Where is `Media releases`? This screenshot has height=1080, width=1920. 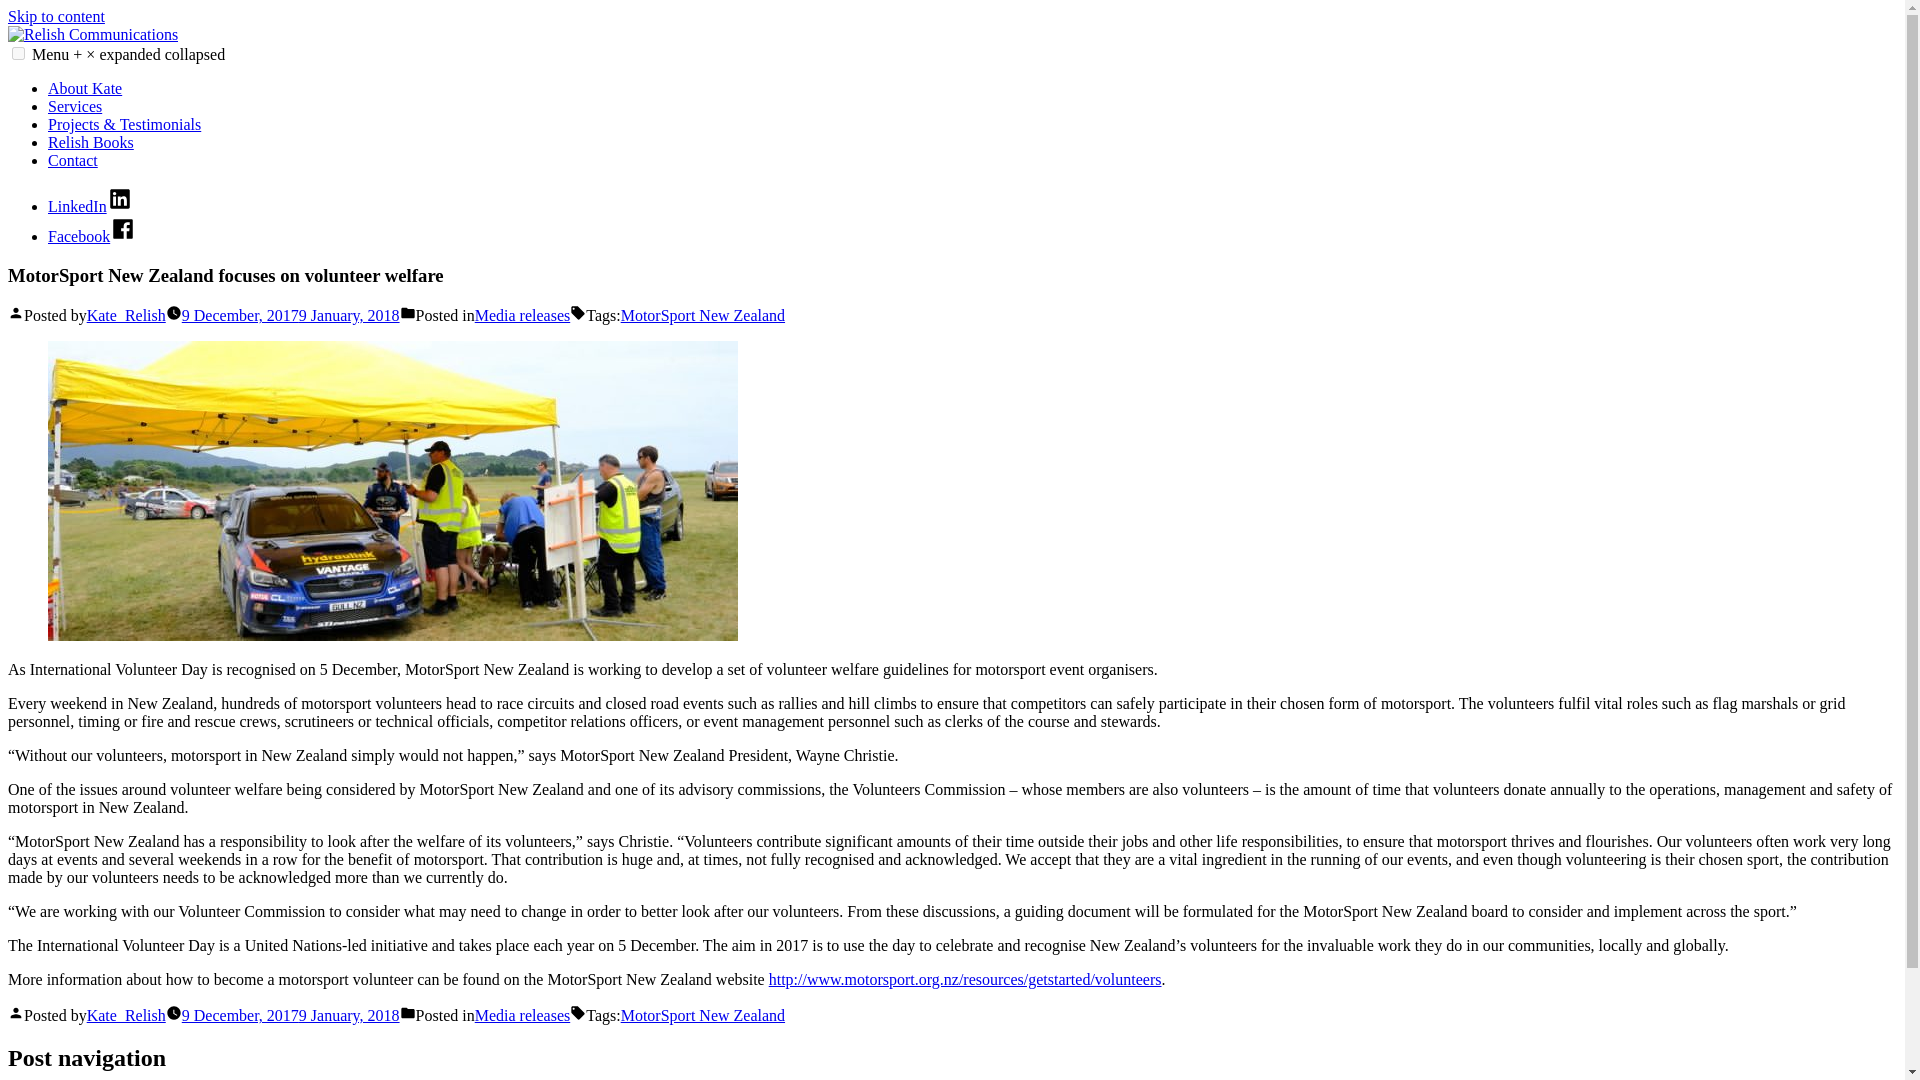
Media releases is located at coordinates (522, 315).